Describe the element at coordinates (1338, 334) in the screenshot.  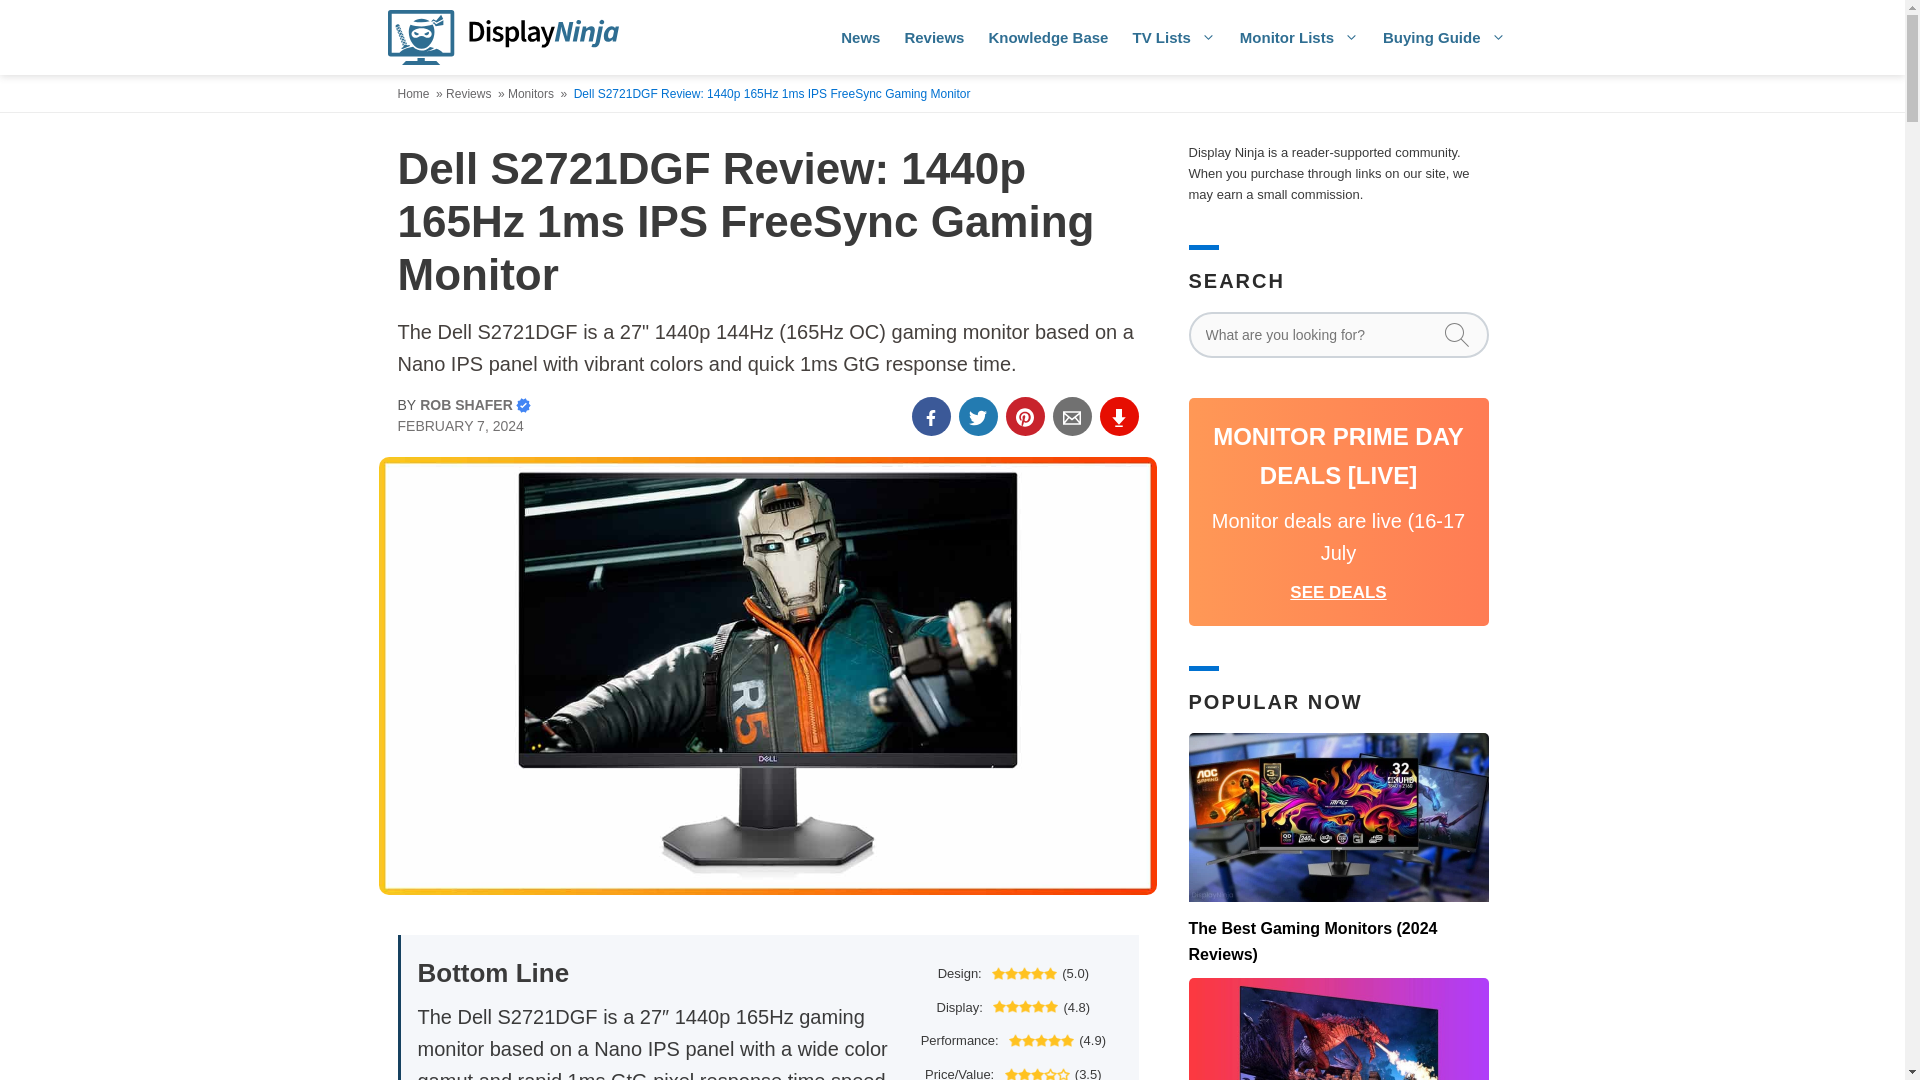
I see `Search for:` at that location.